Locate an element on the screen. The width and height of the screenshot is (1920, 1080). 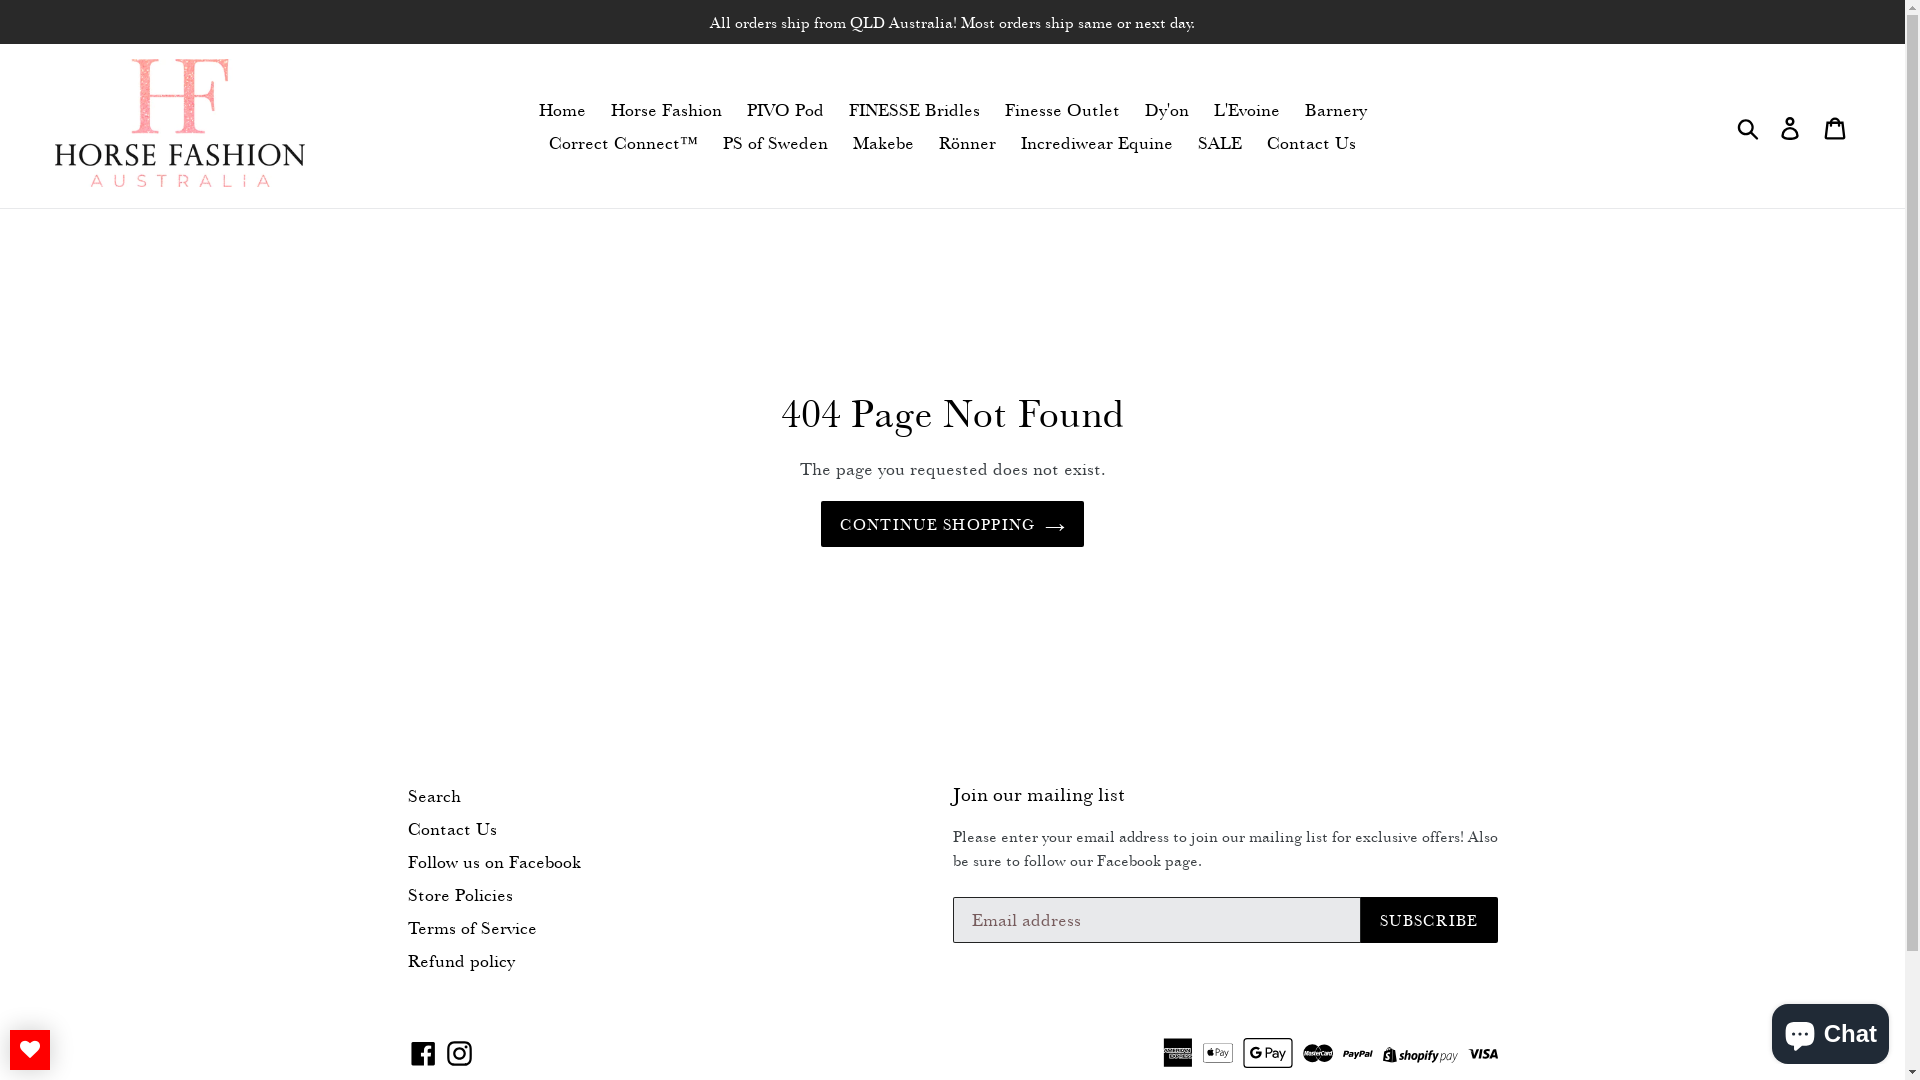
L'Evoine is located at coordinates (1247, 110).